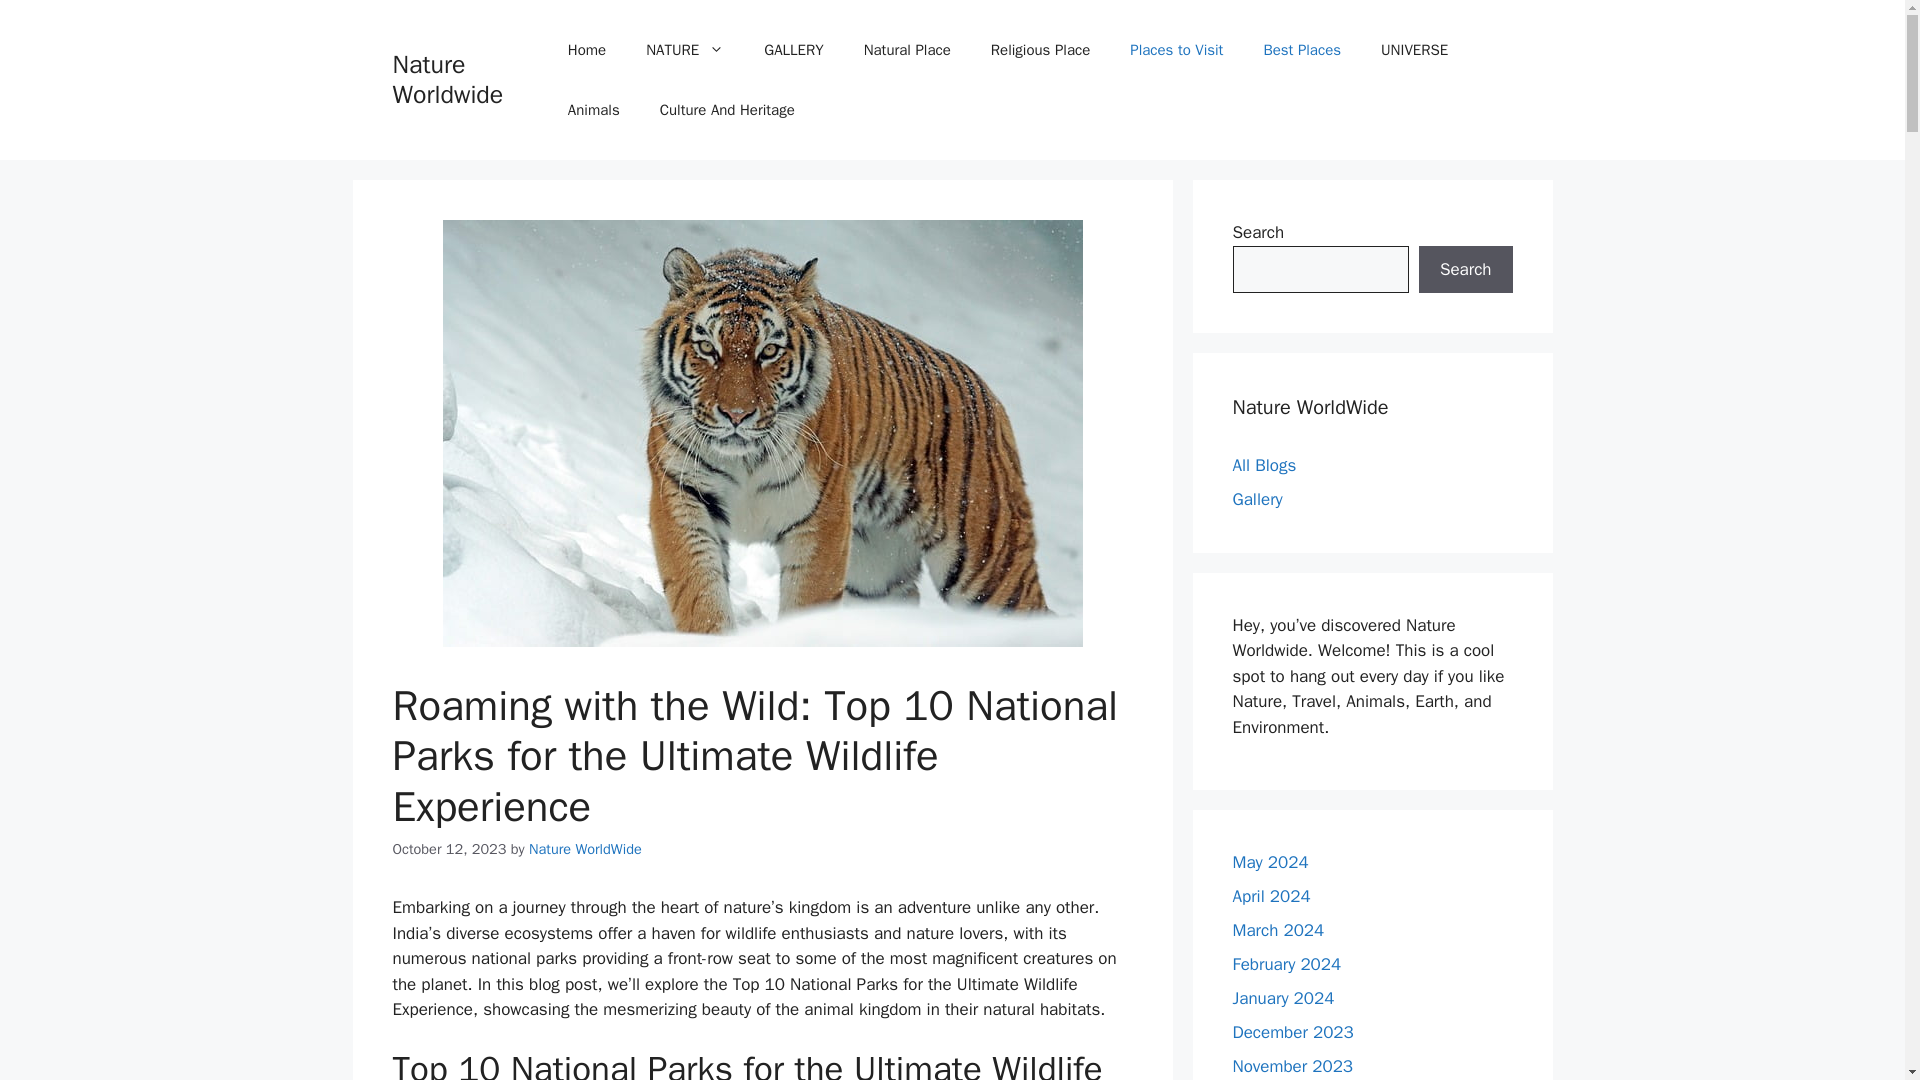 The height and width of the screenshot is (1080, 1920). I want to click on Animals, so click(593, 110).